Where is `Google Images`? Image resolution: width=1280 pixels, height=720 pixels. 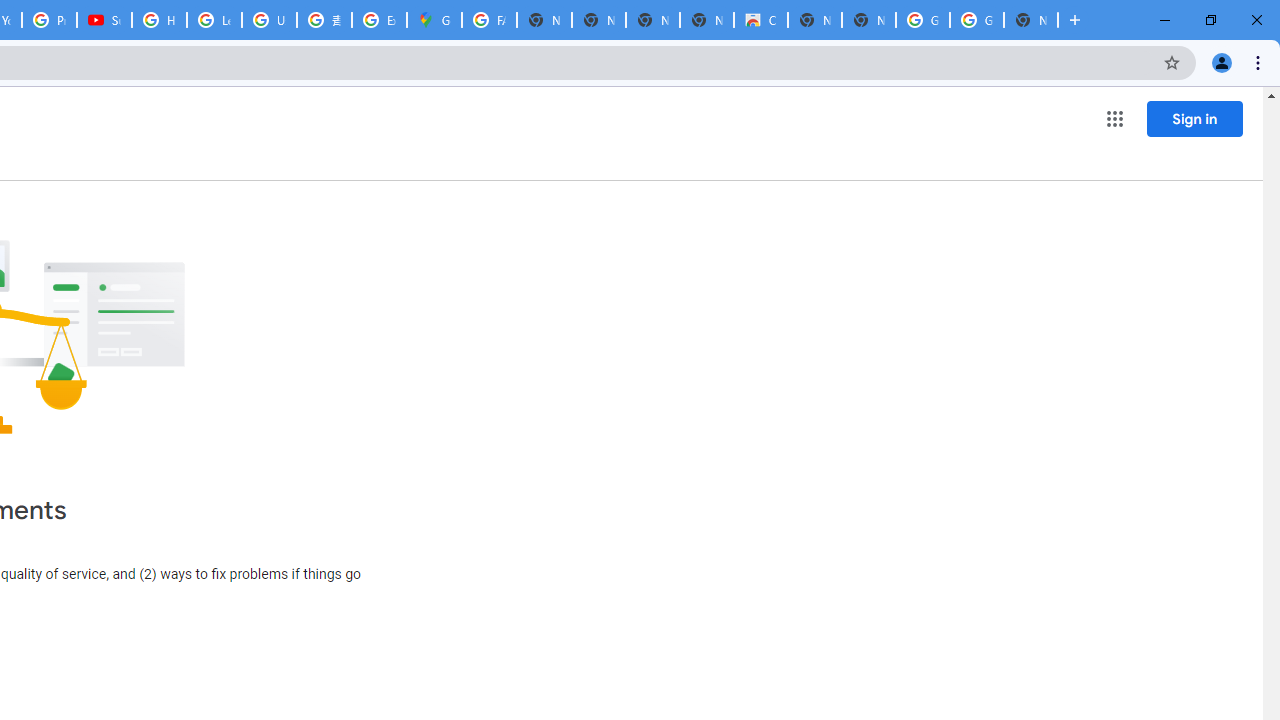 Google Images is located at coordinates (922, 20).